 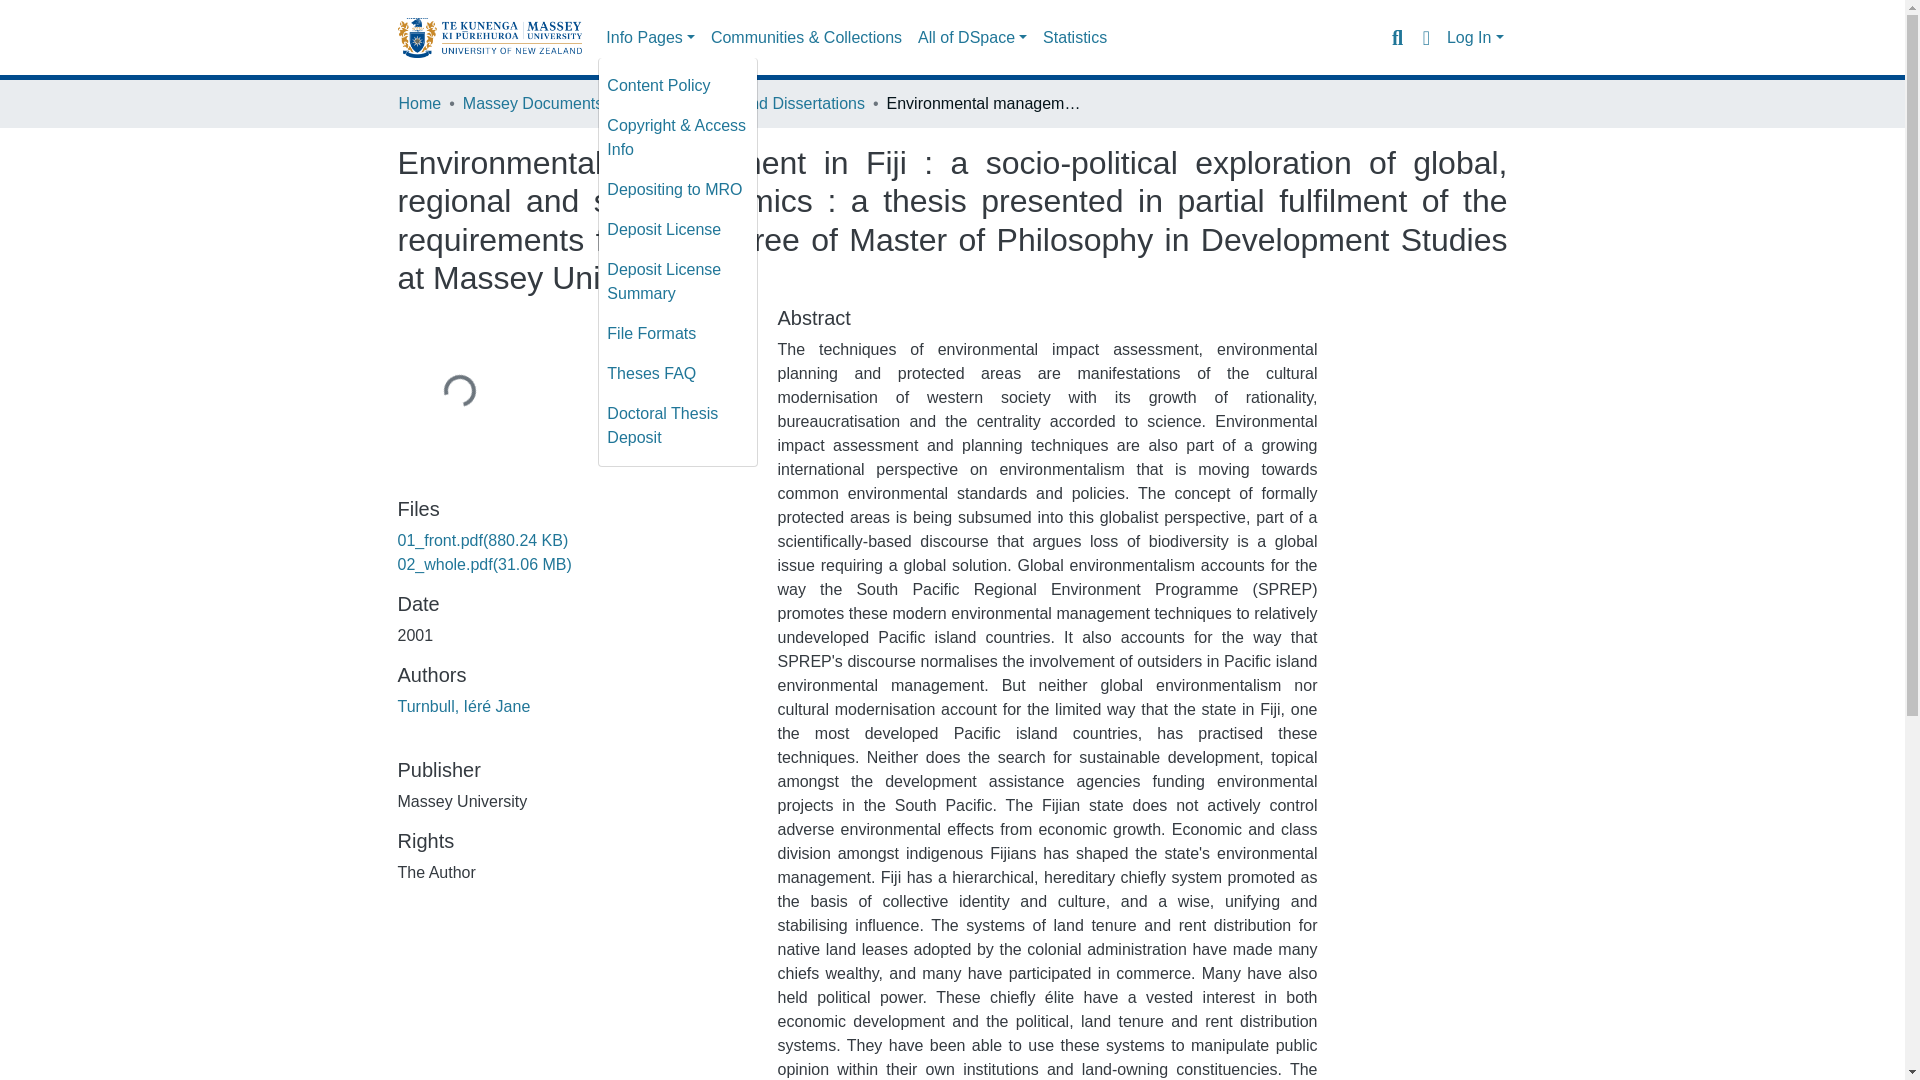 What do you see at coordinates (678, 189) in the screenshot?
I see `Depositing to MRO` at bounding box center [678, 189].